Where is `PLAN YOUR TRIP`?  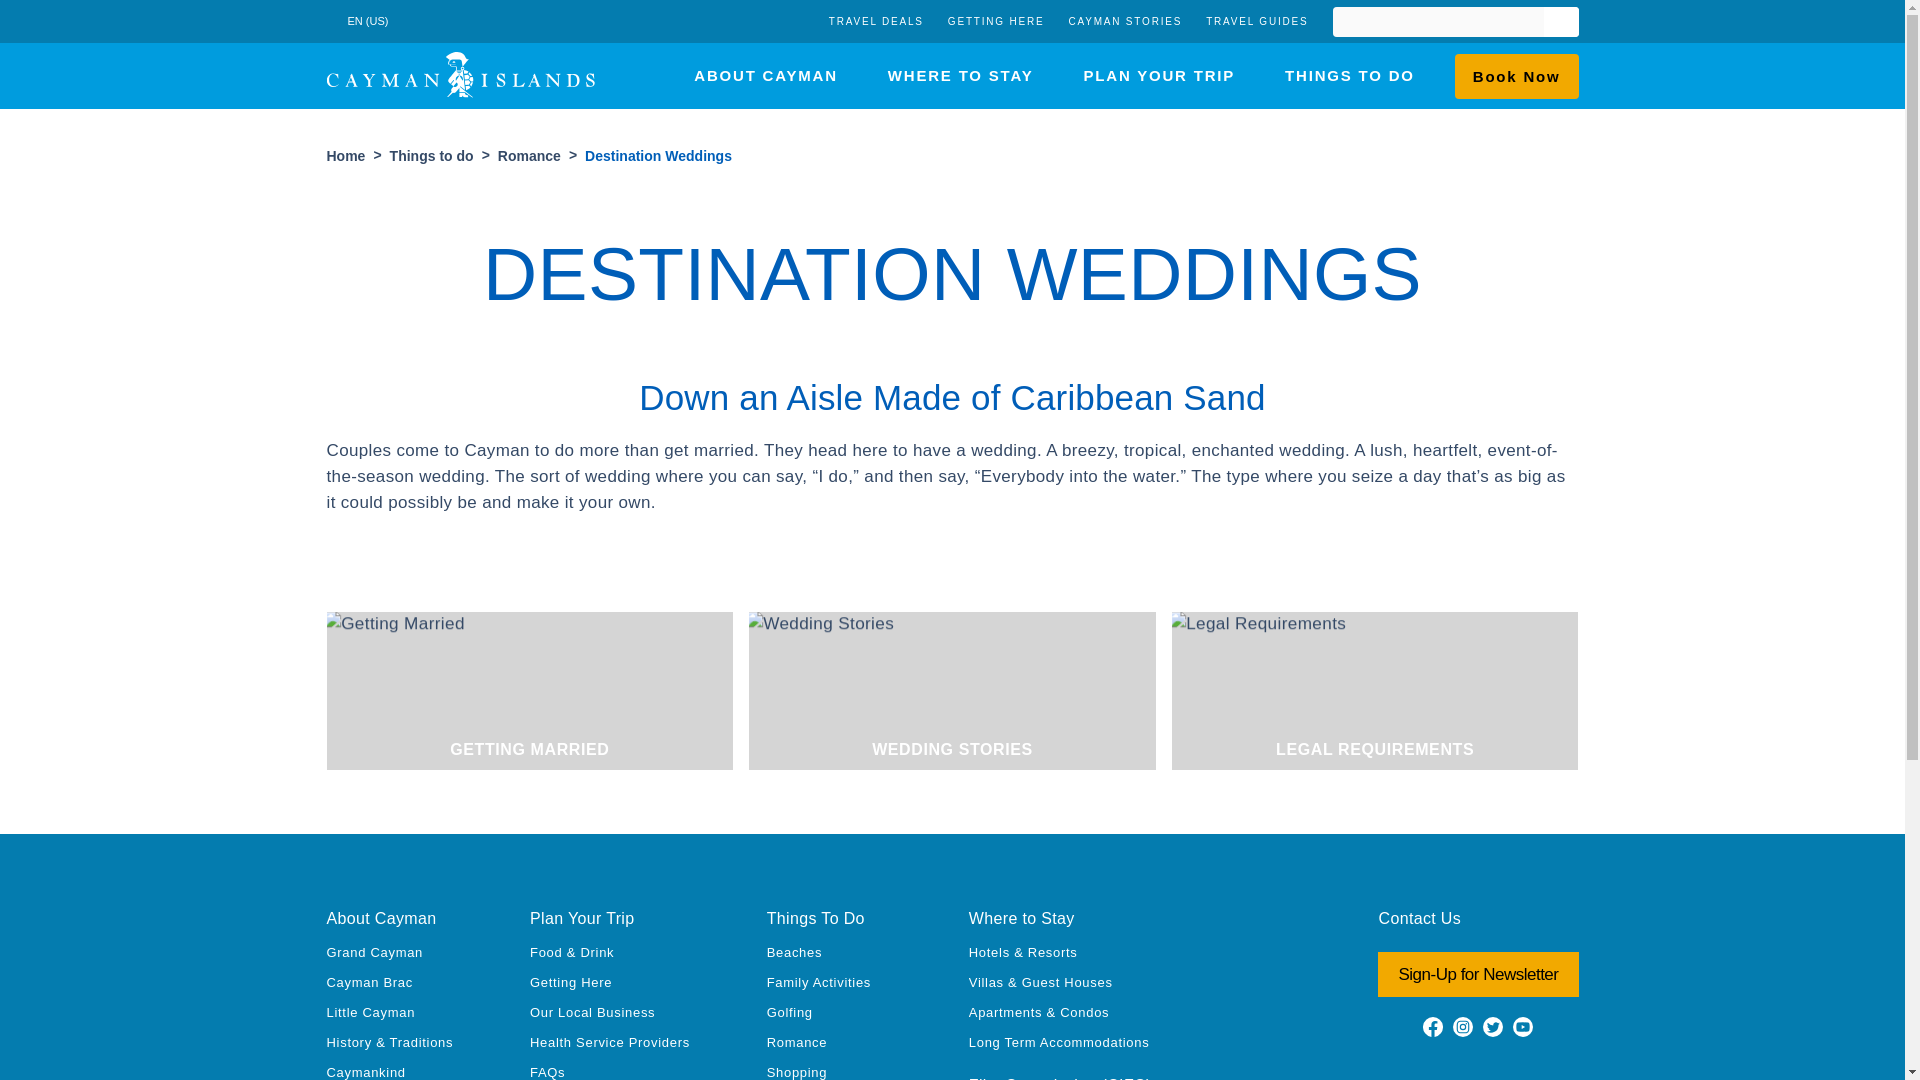 PLAN YOUR TRIP is located at coordinates (1158, 76).